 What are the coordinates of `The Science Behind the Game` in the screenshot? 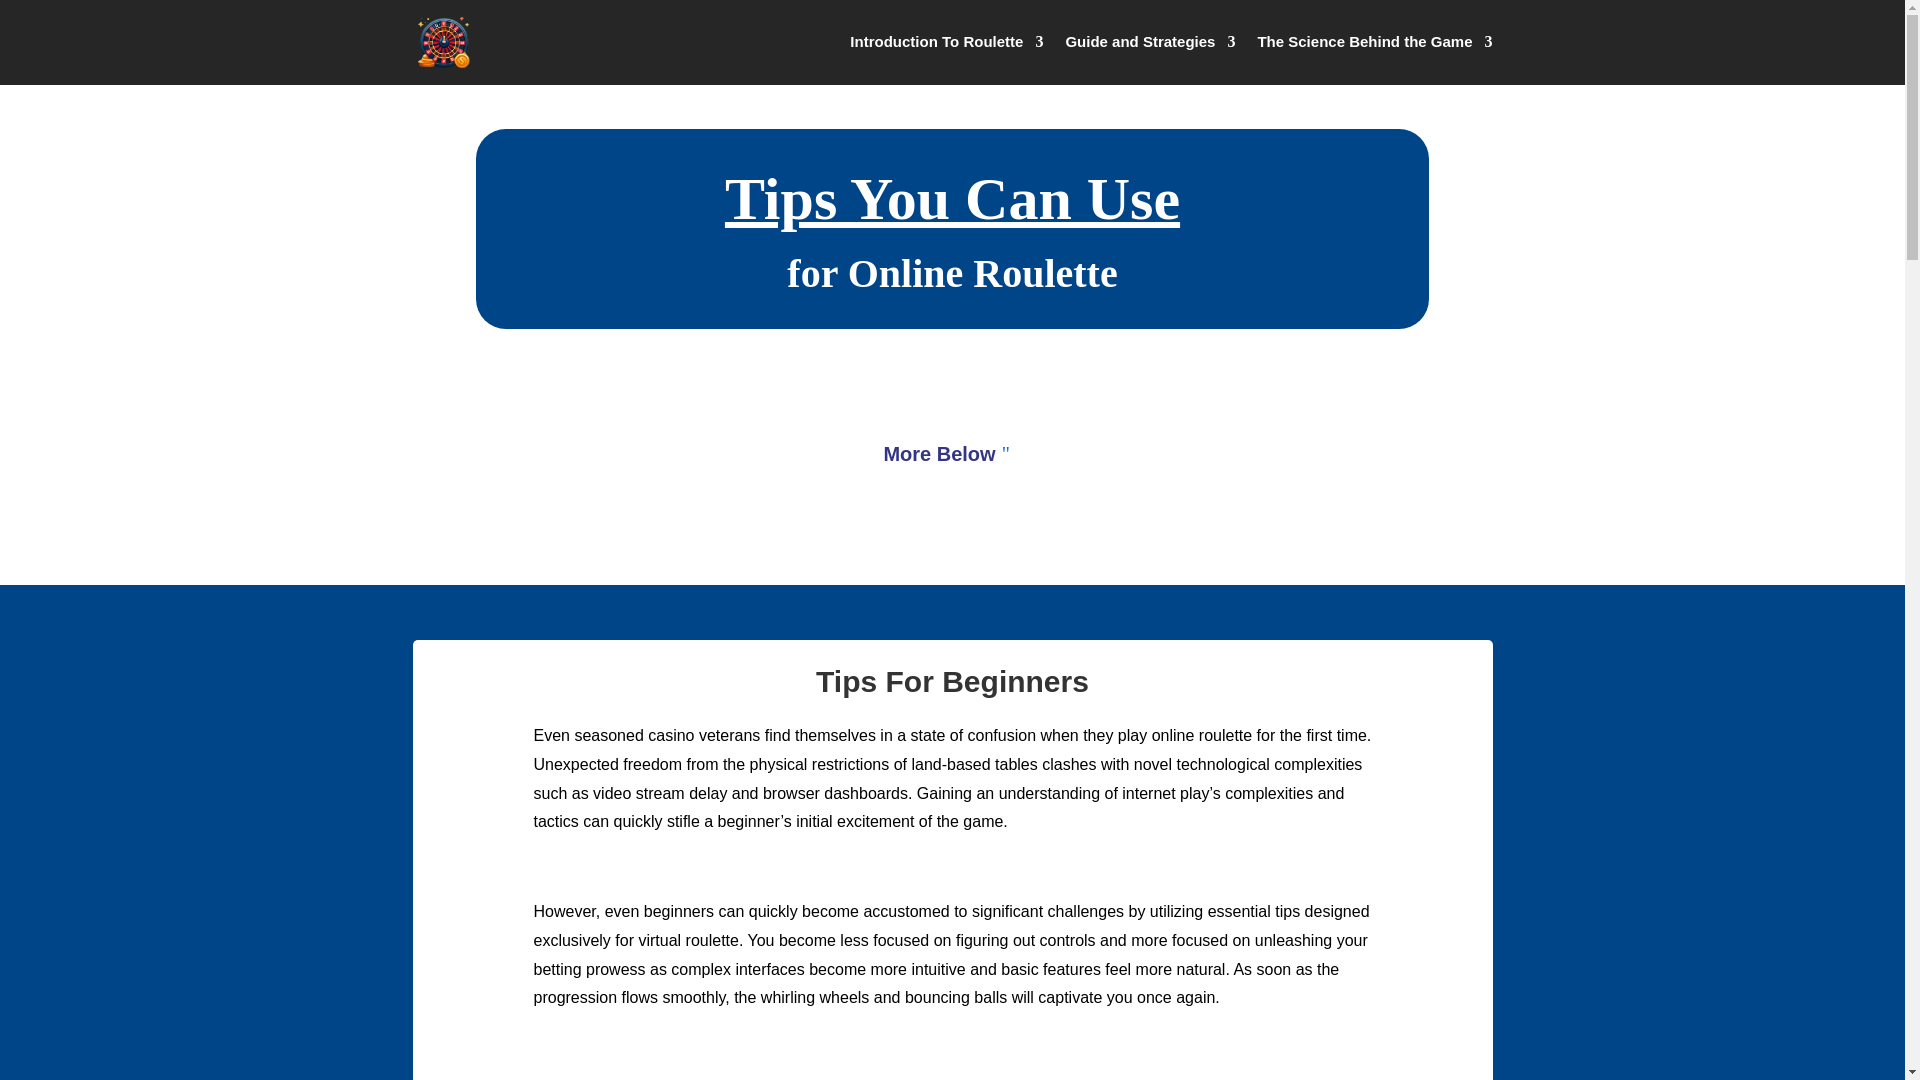 It's located at (1374, 46).